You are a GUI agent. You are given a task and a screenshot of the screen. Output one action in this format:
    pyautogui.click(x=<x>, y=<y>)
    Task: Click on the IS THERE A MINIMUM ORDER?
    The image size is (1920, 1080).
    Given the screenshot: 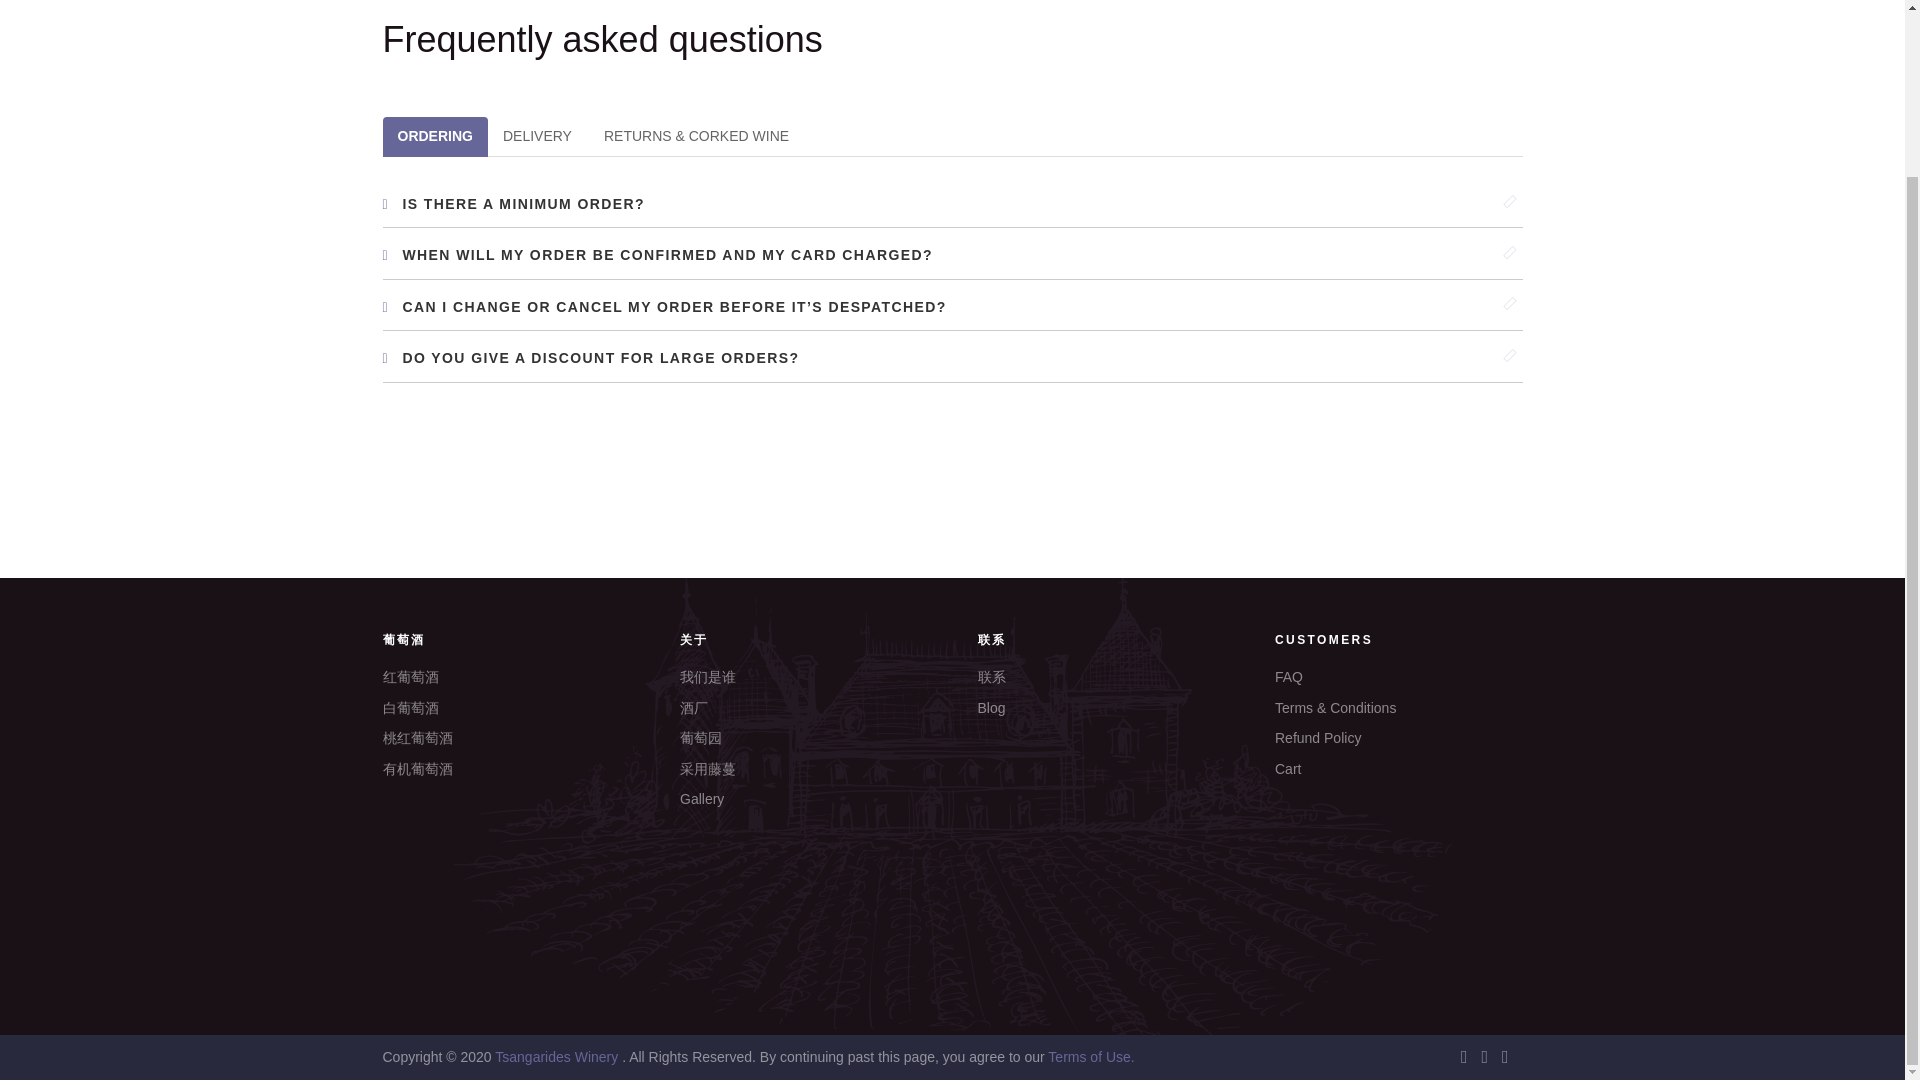 What is the action you would take?
    pyautogui.click(x=952, y=204)
    